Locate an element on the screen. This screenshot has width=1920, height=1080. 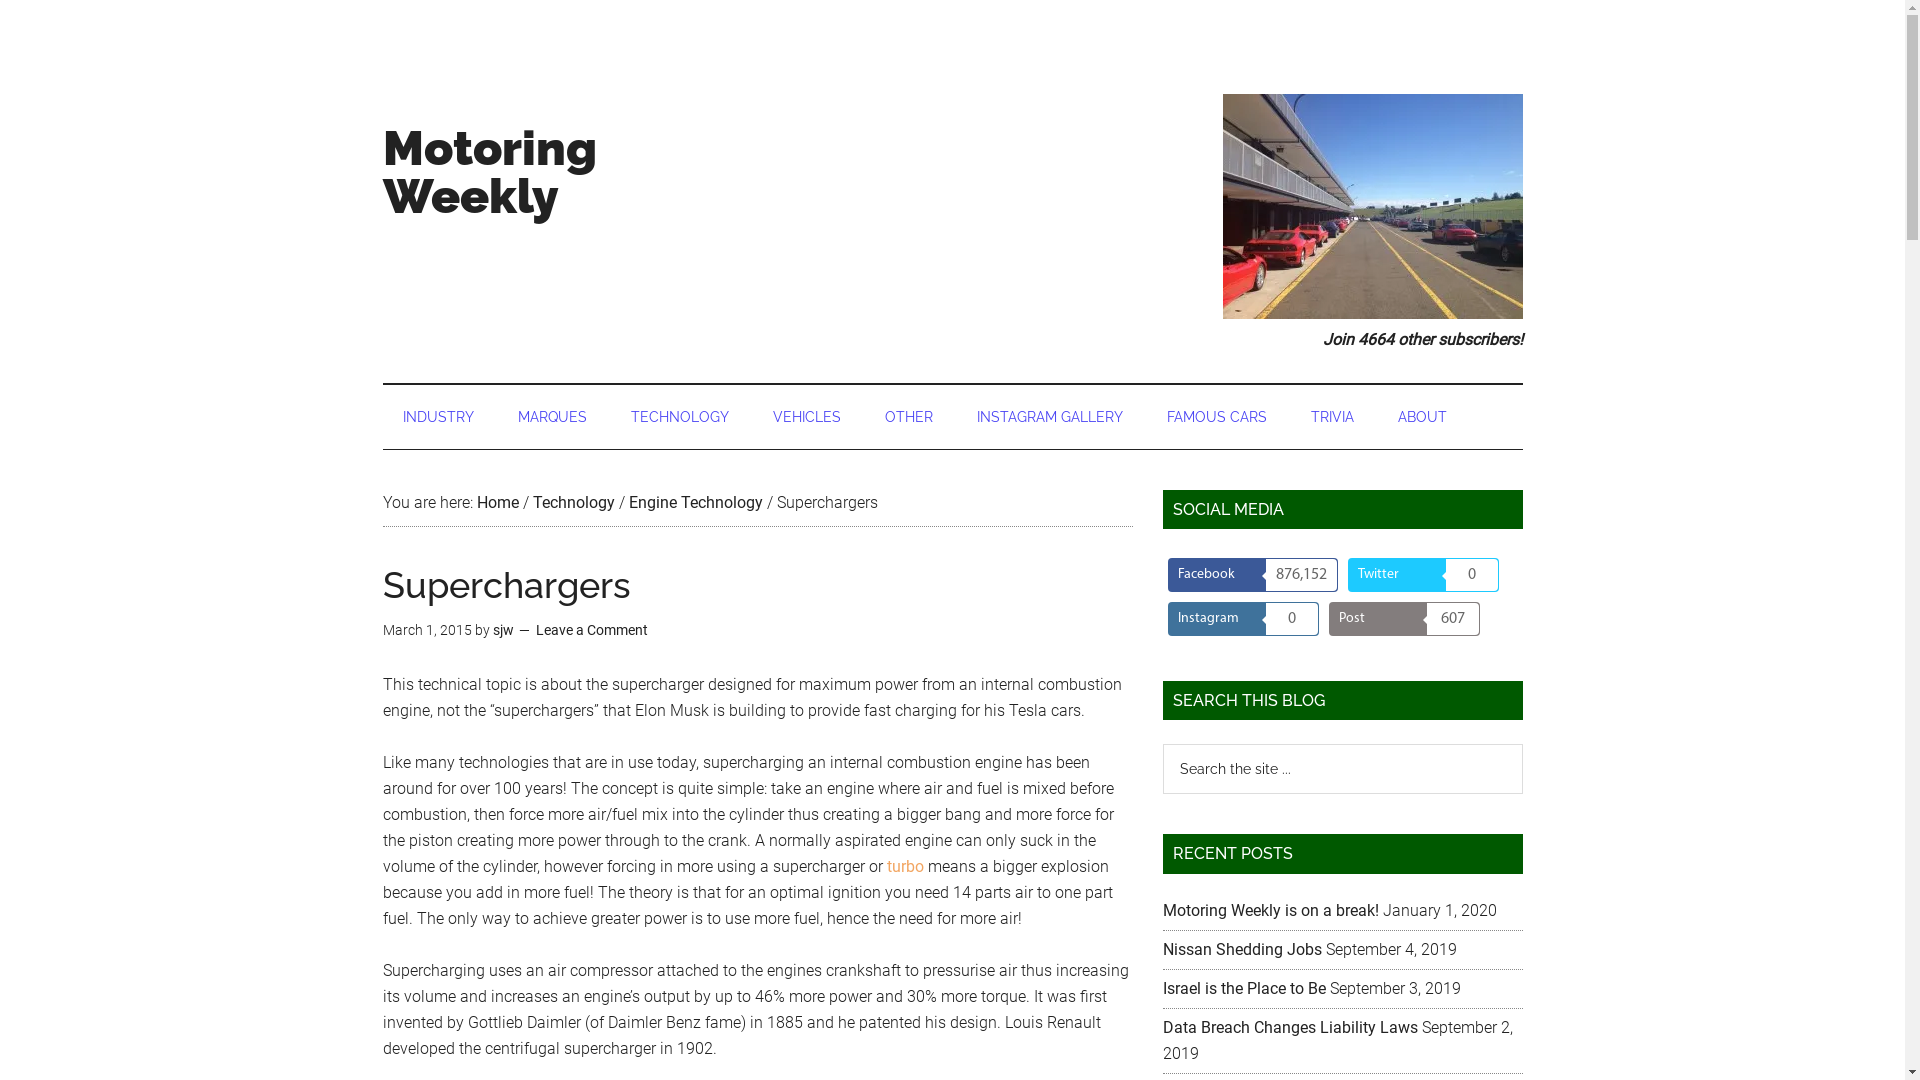
Nissan Shedding Jobs is located at coordinates (1242, 950).